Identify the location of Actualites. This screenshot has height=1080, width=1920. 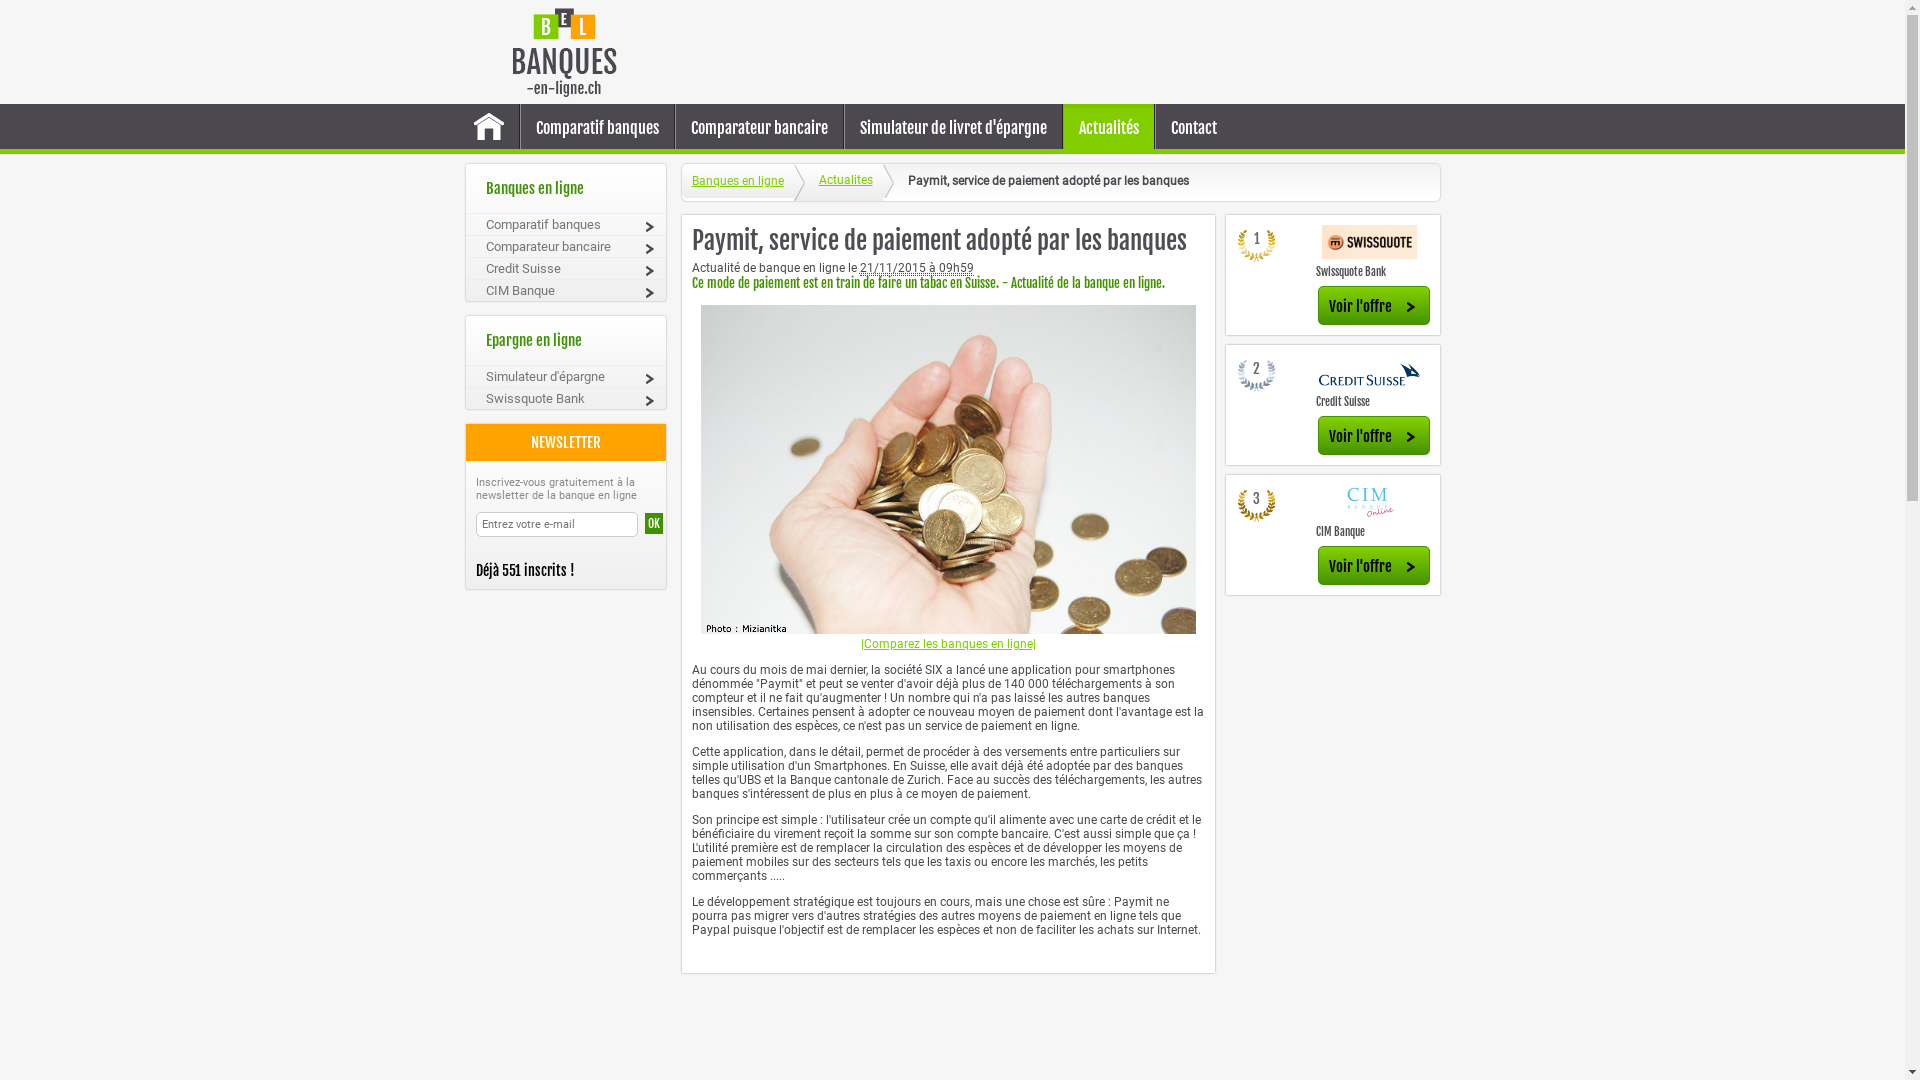
(838, 182).